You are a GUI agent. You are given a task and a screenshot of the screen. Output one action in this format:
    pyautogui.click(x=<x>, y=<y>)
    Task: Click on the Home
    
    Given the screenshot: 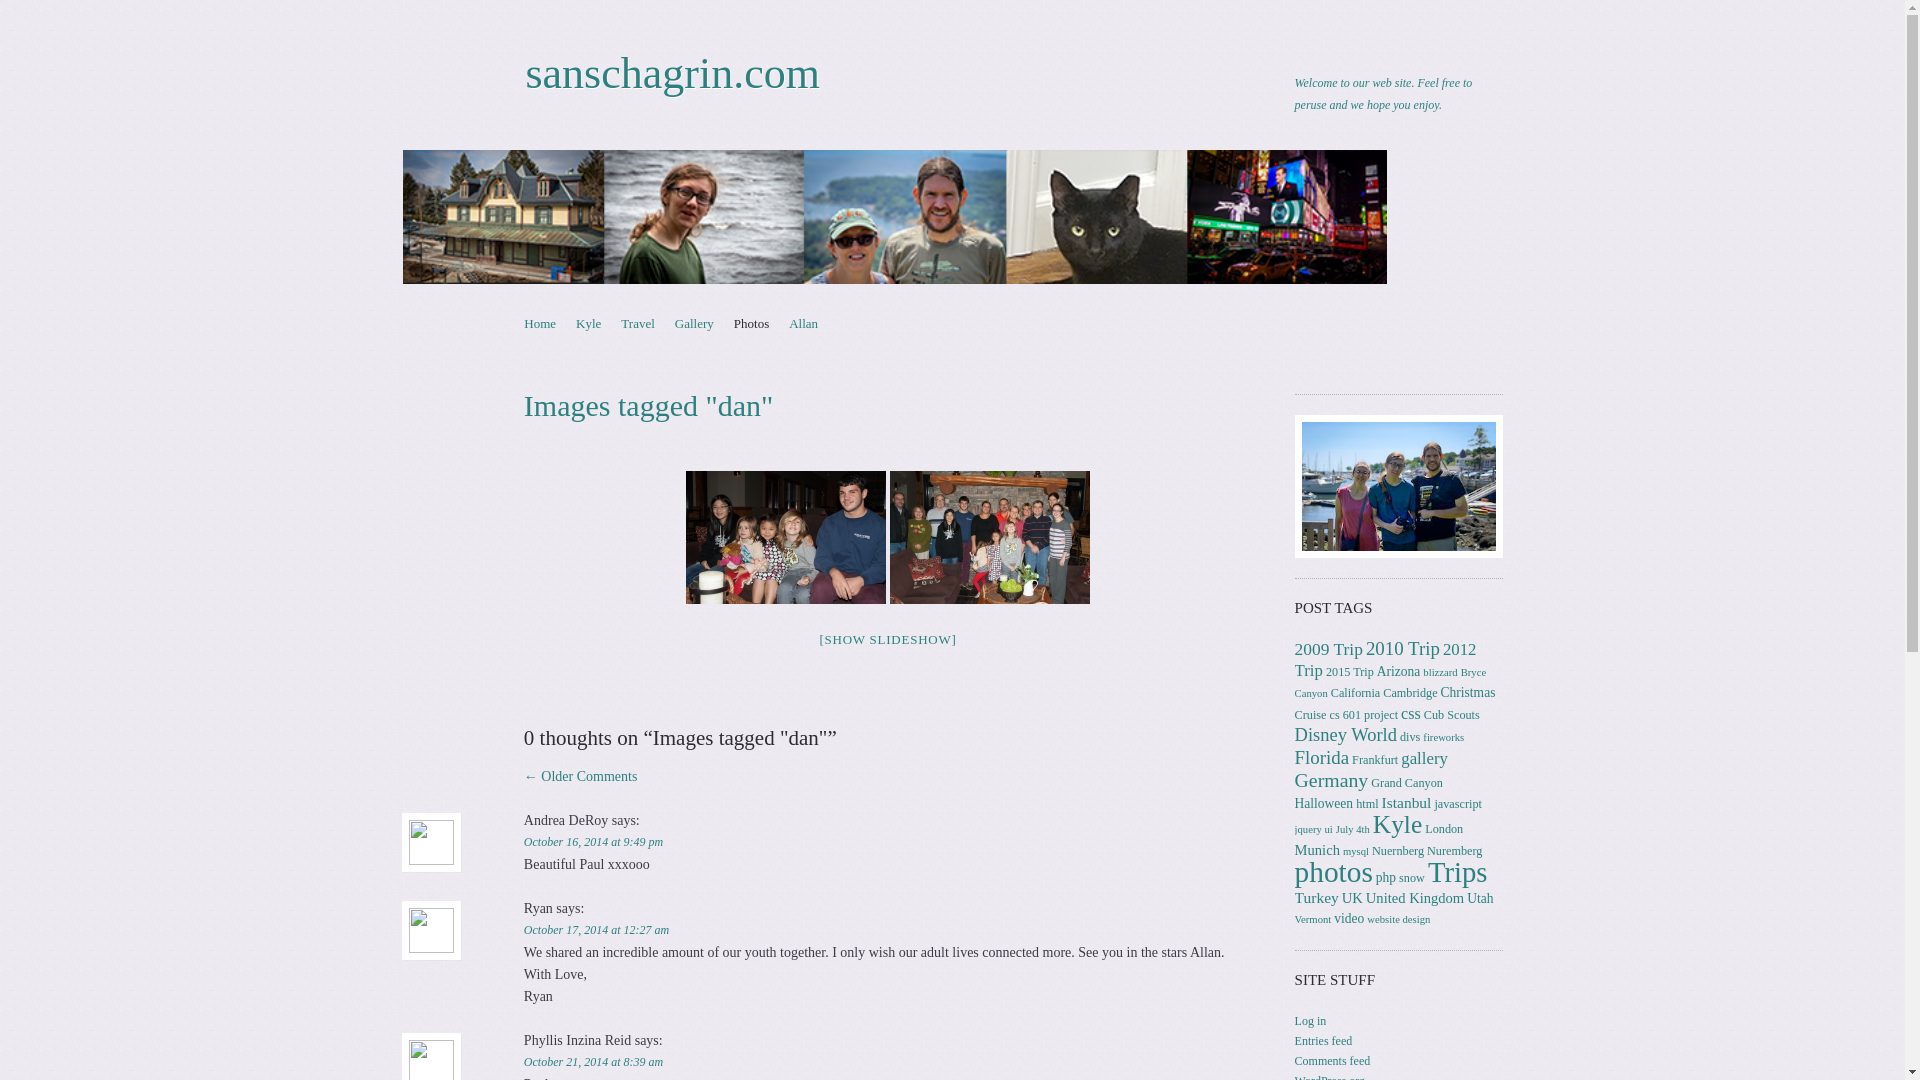 What is the action you would take?
    pyautogui.click(x=540, y=323)
    